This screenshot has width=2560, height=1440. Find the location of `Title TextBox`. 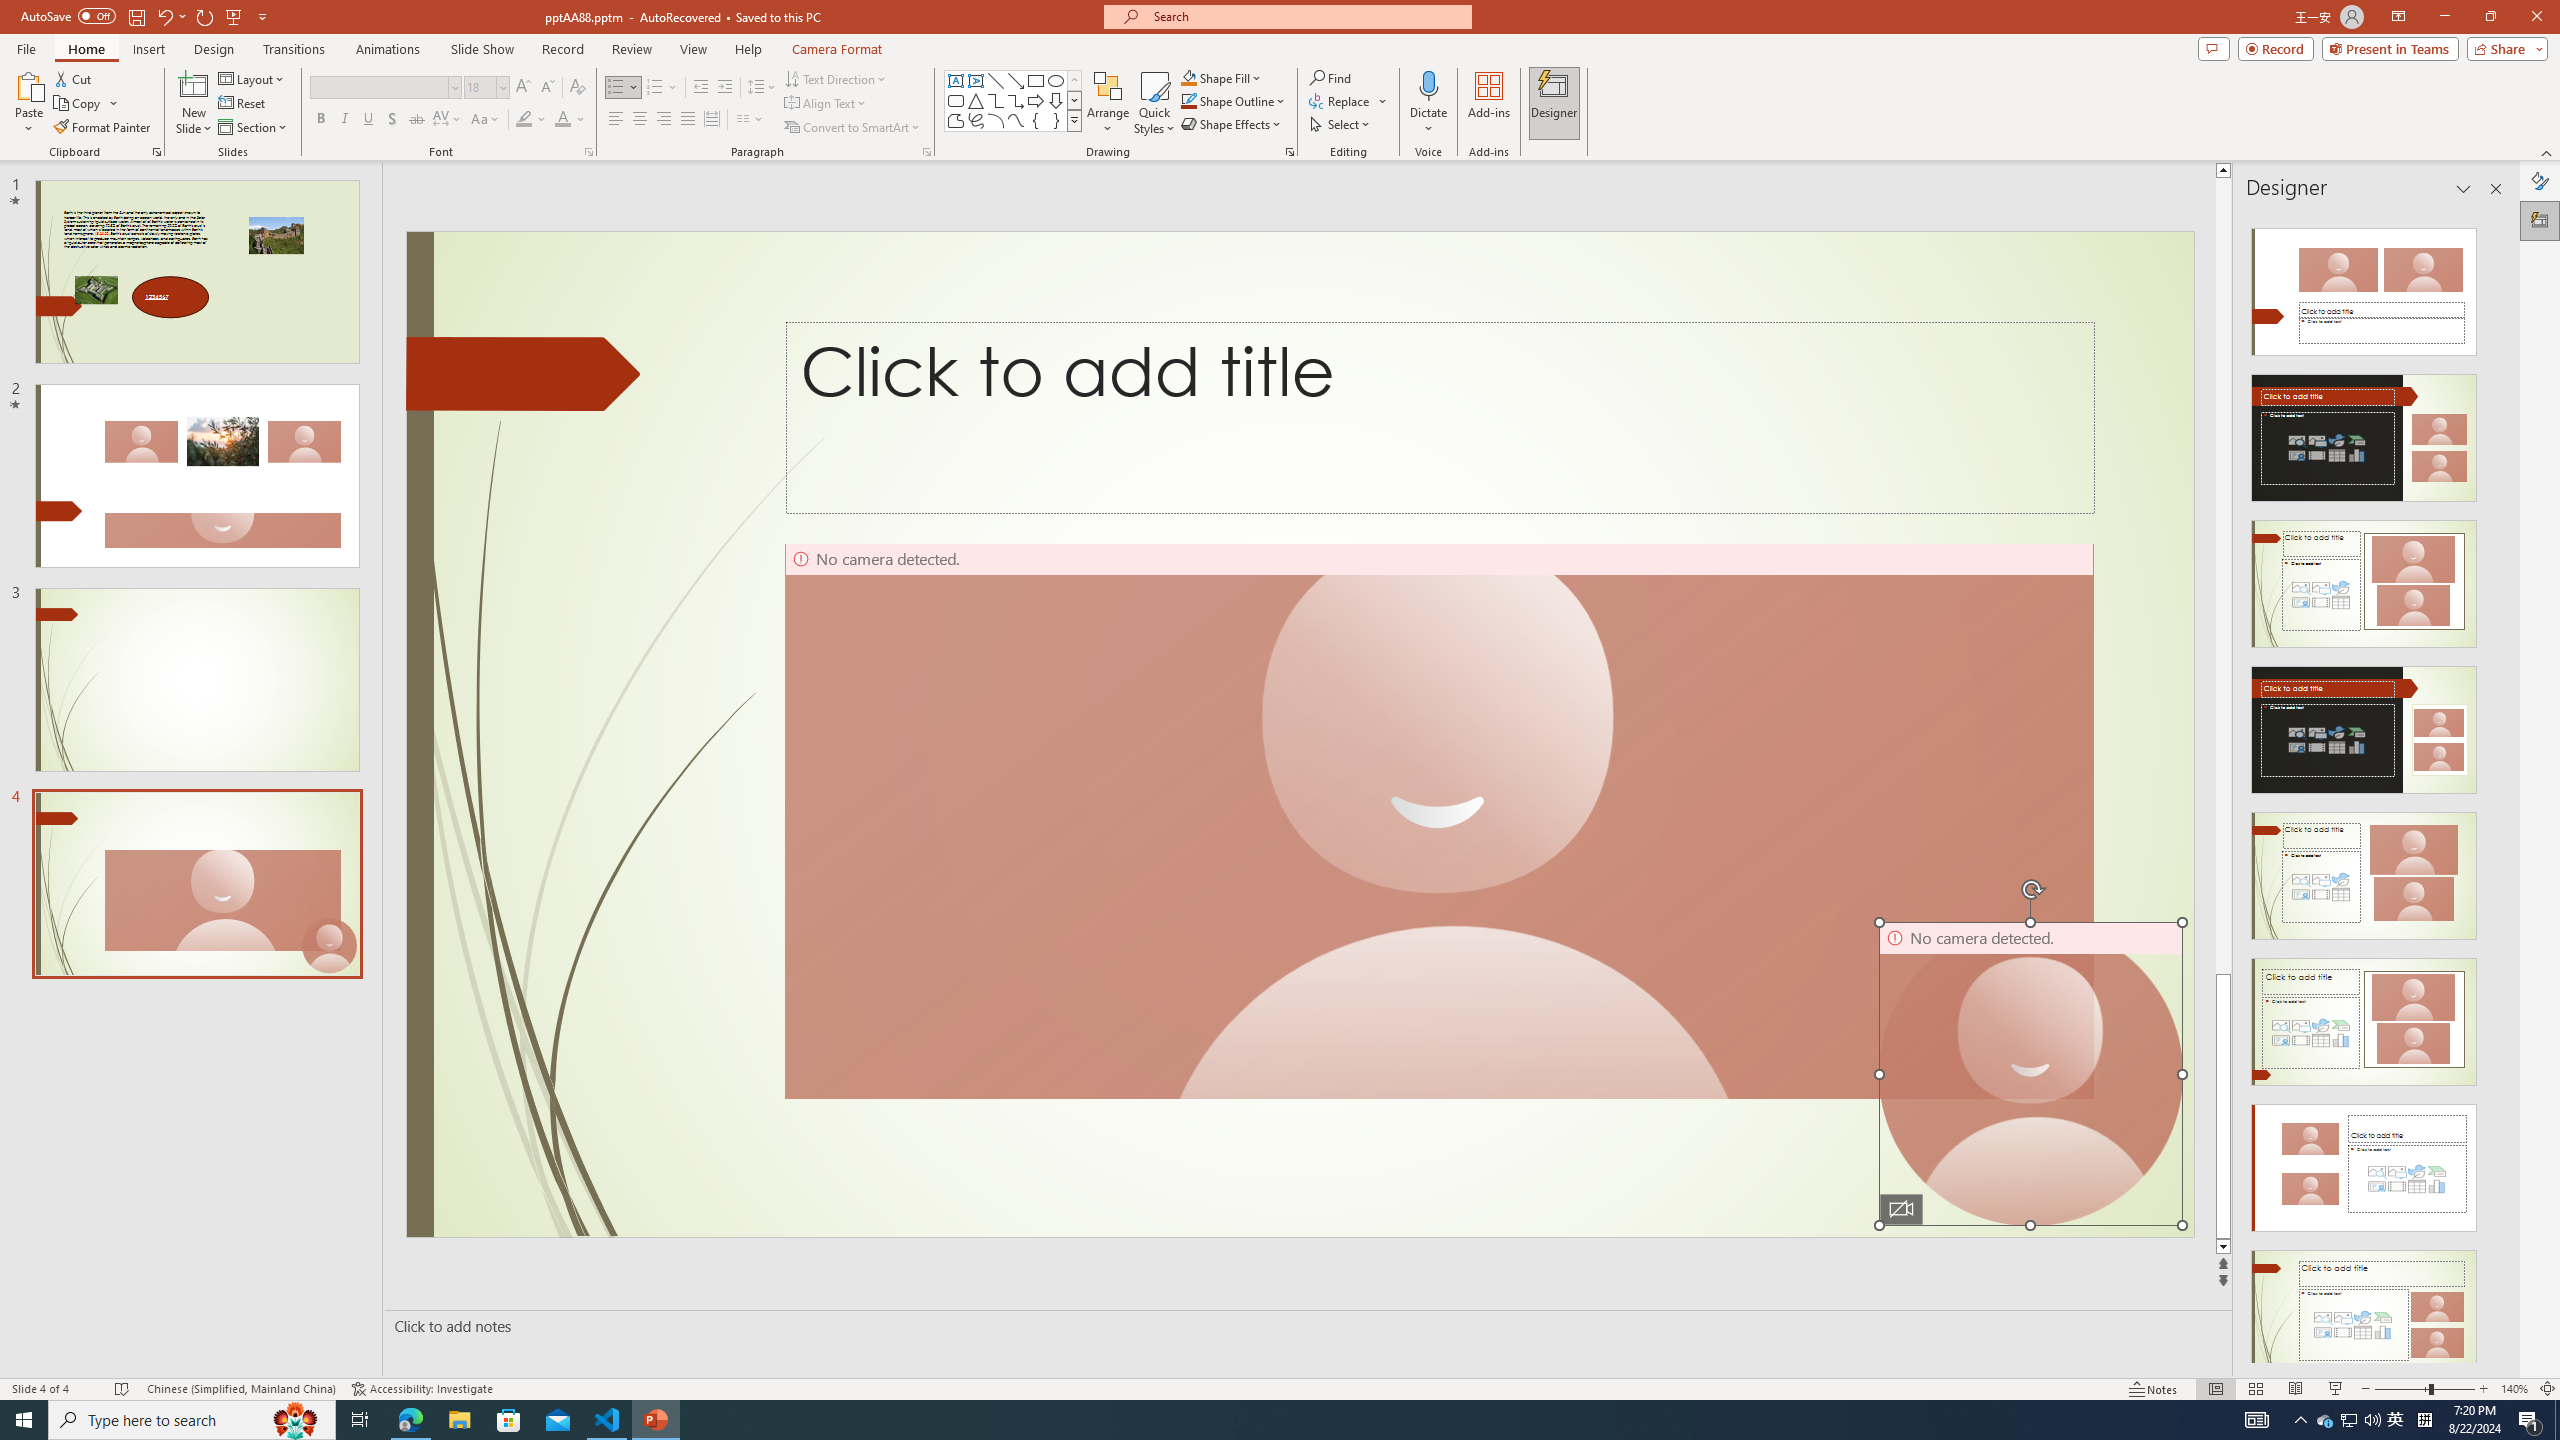

Title TextBox is located at coordinates (1440, 418).